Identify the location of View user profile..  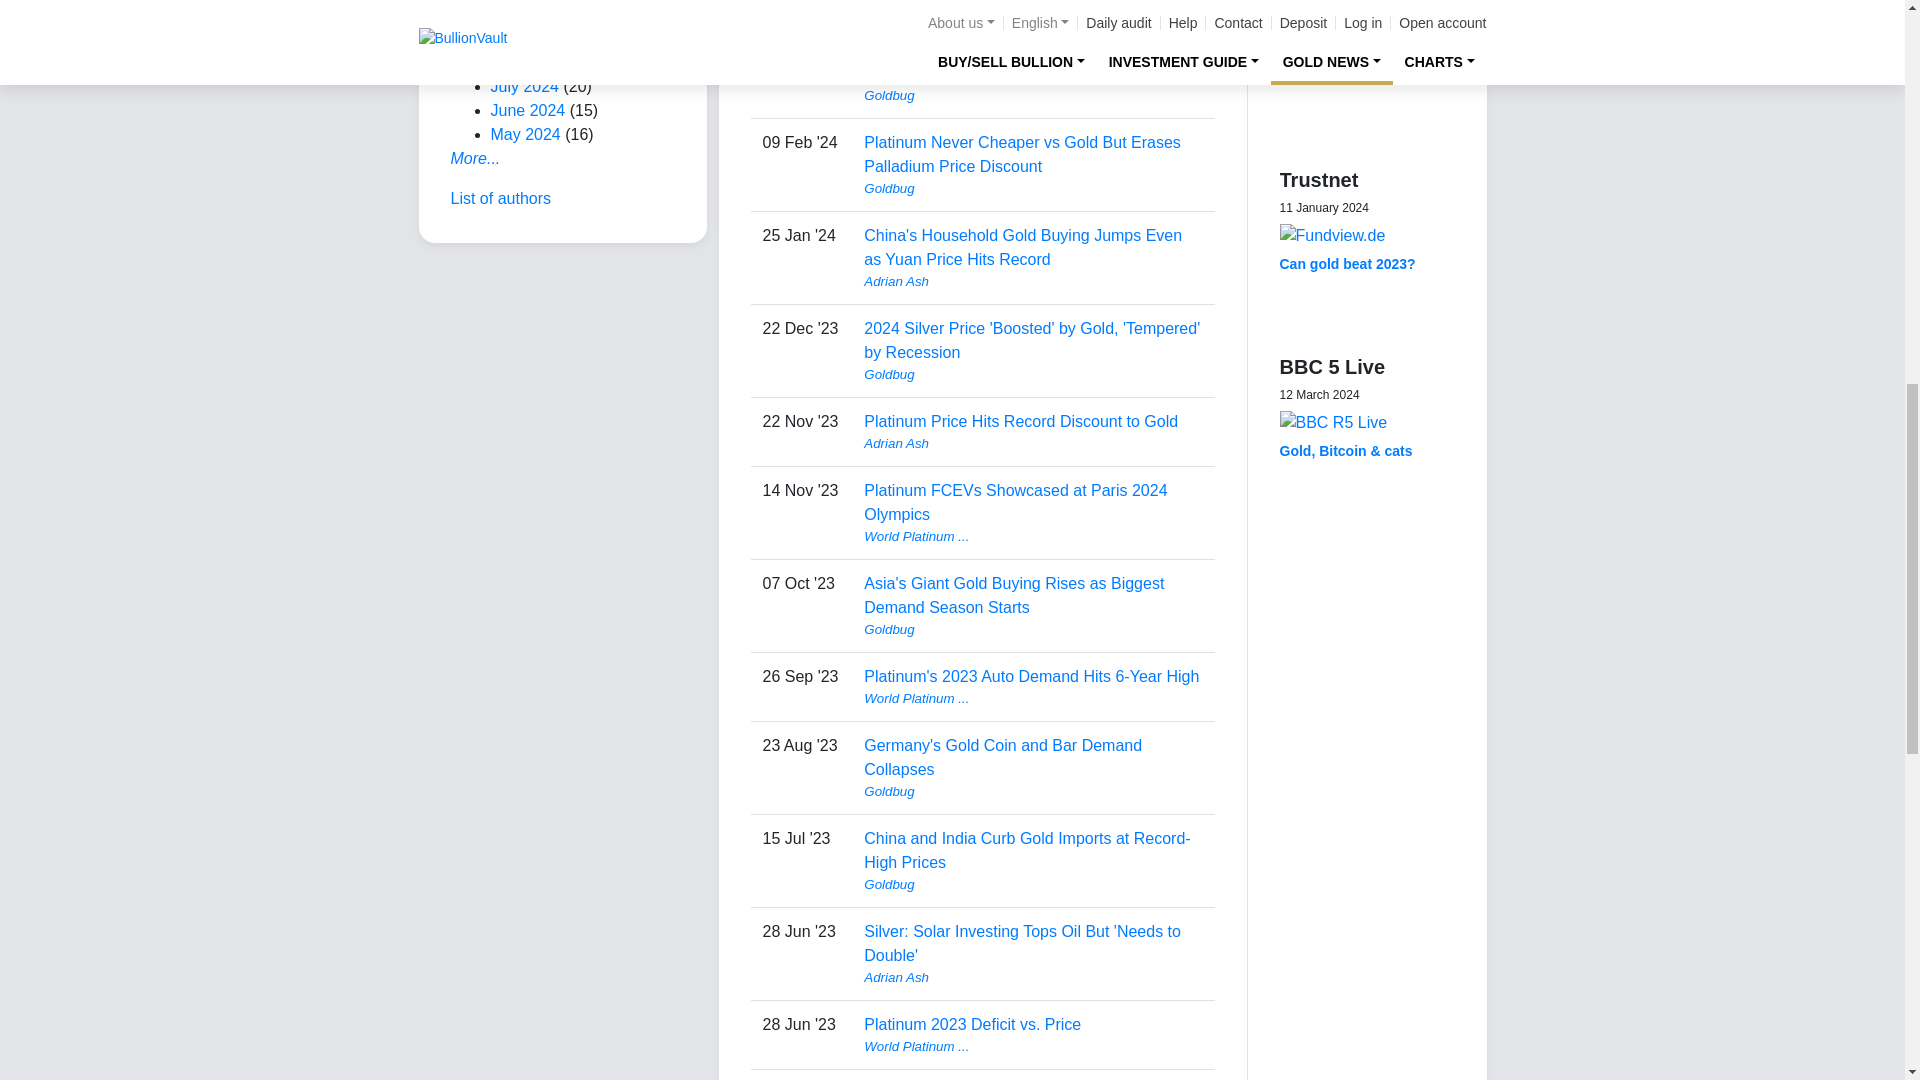
(1032, 374).